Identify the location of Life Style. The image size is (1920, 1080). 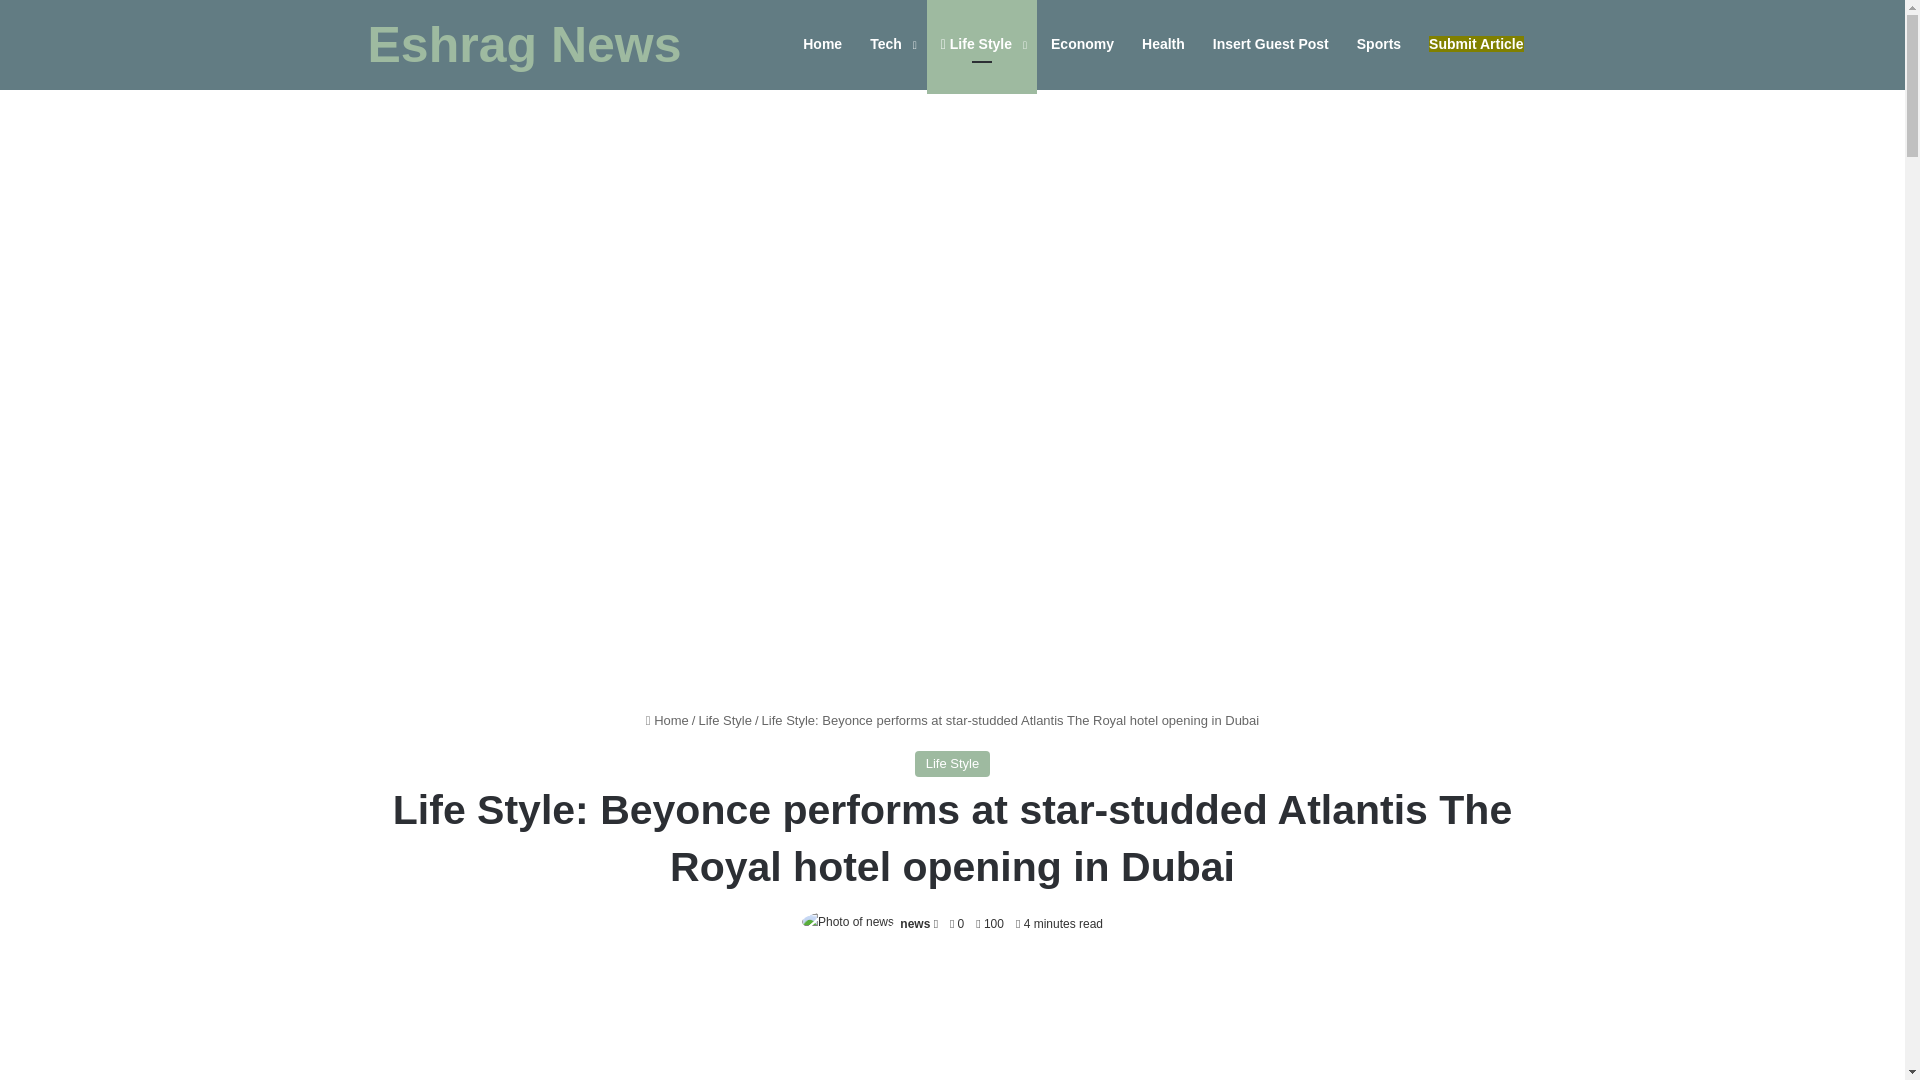
(724, 720).